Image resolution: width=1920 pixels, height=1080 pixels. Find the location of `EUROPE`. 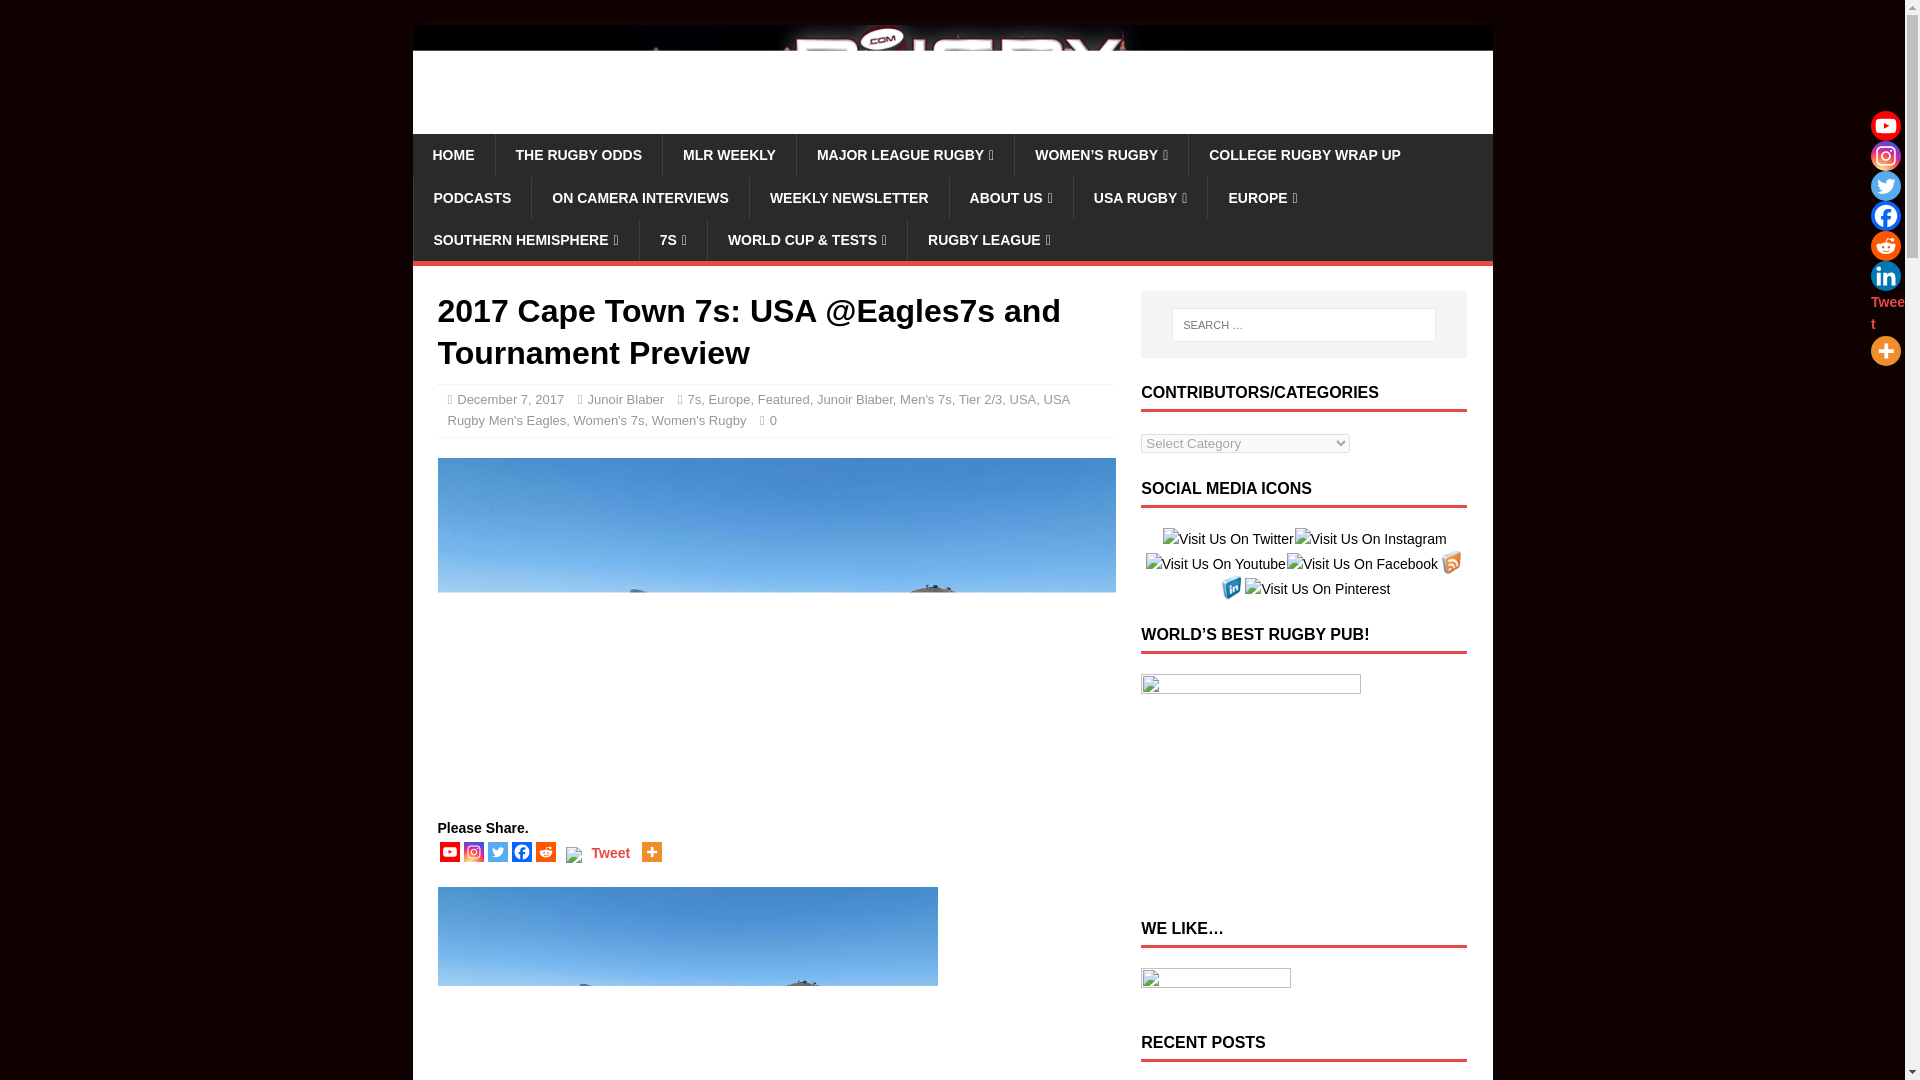

EUROPE is located at coordinates (1262, 197).